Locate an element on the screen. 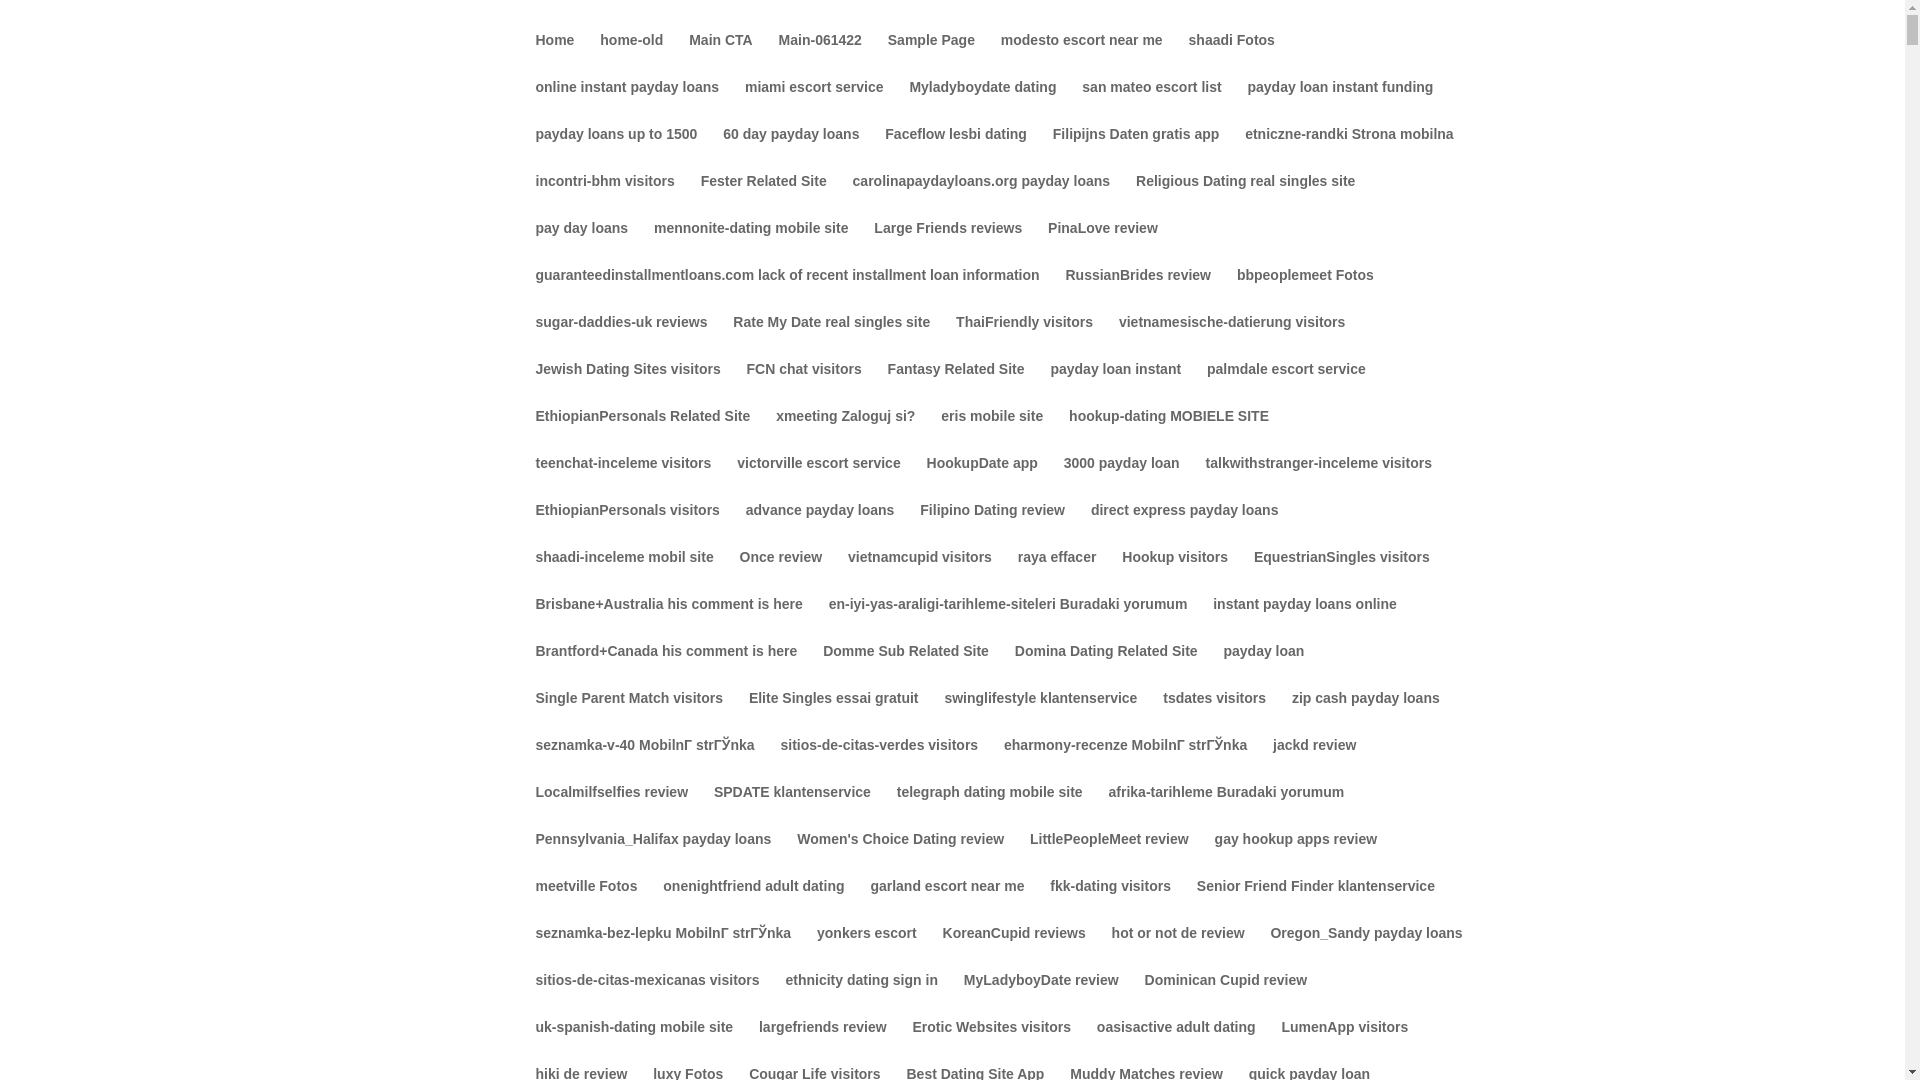  RussianBrides review is located at coordinates (1138, 291).